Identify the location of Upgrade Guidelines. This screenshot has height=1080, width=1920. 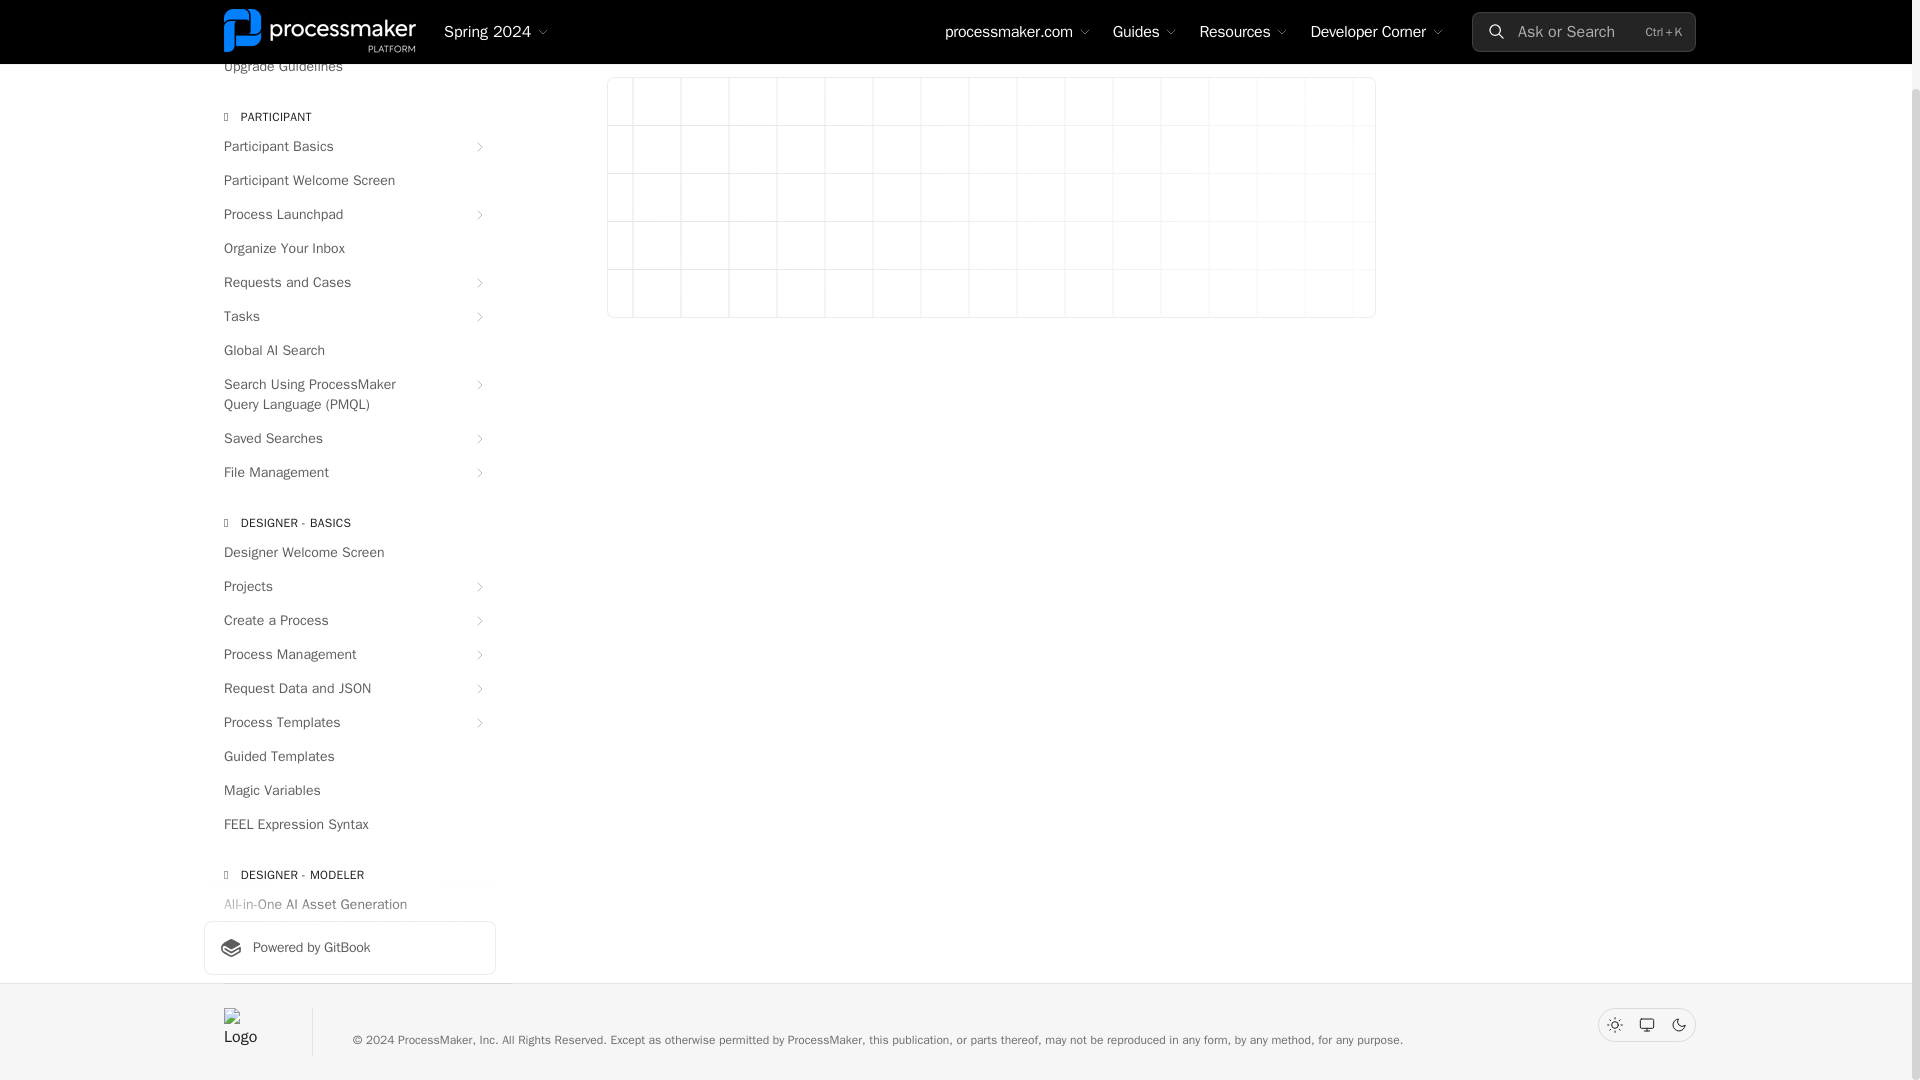
(349, 66).